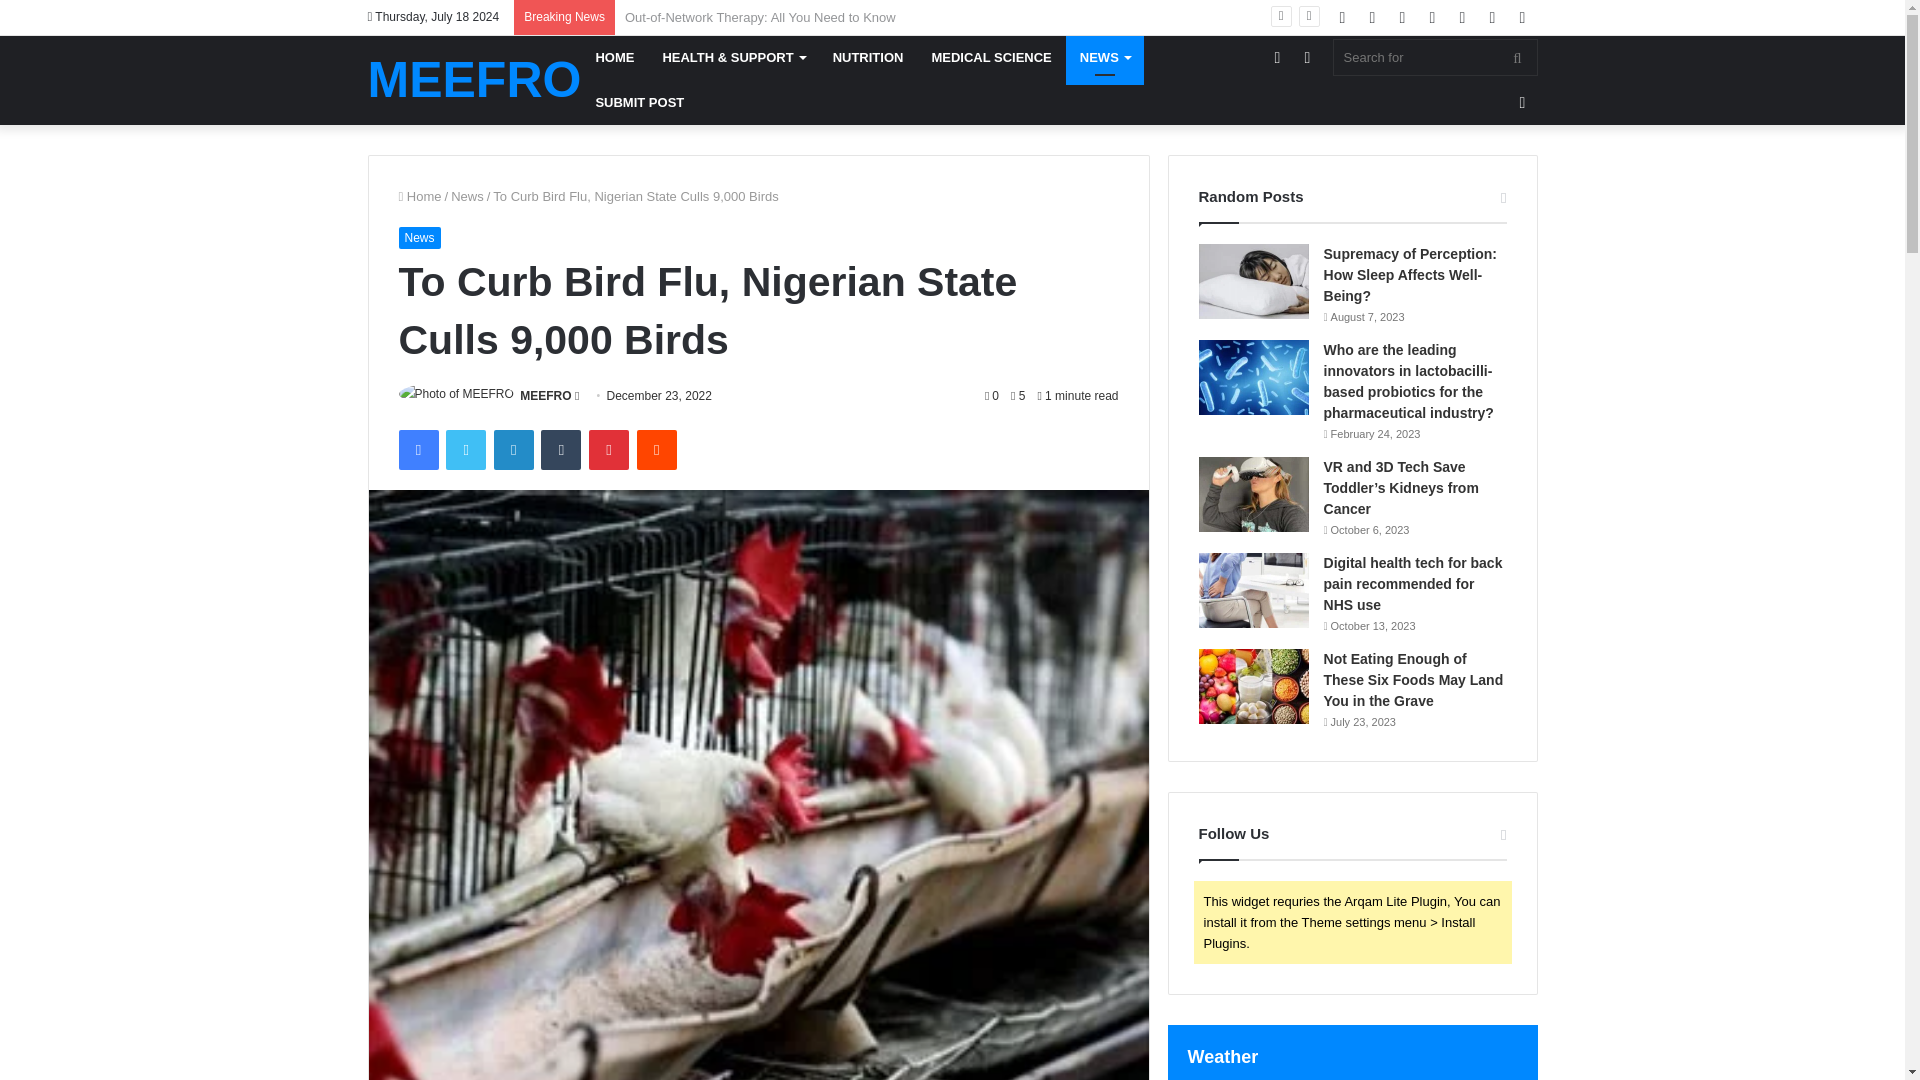 This screenshot has width=1920, height=1080. What do you see at coordinates (467, 196) in the screenshot?
I see `News` at bounding box center [467, 196].